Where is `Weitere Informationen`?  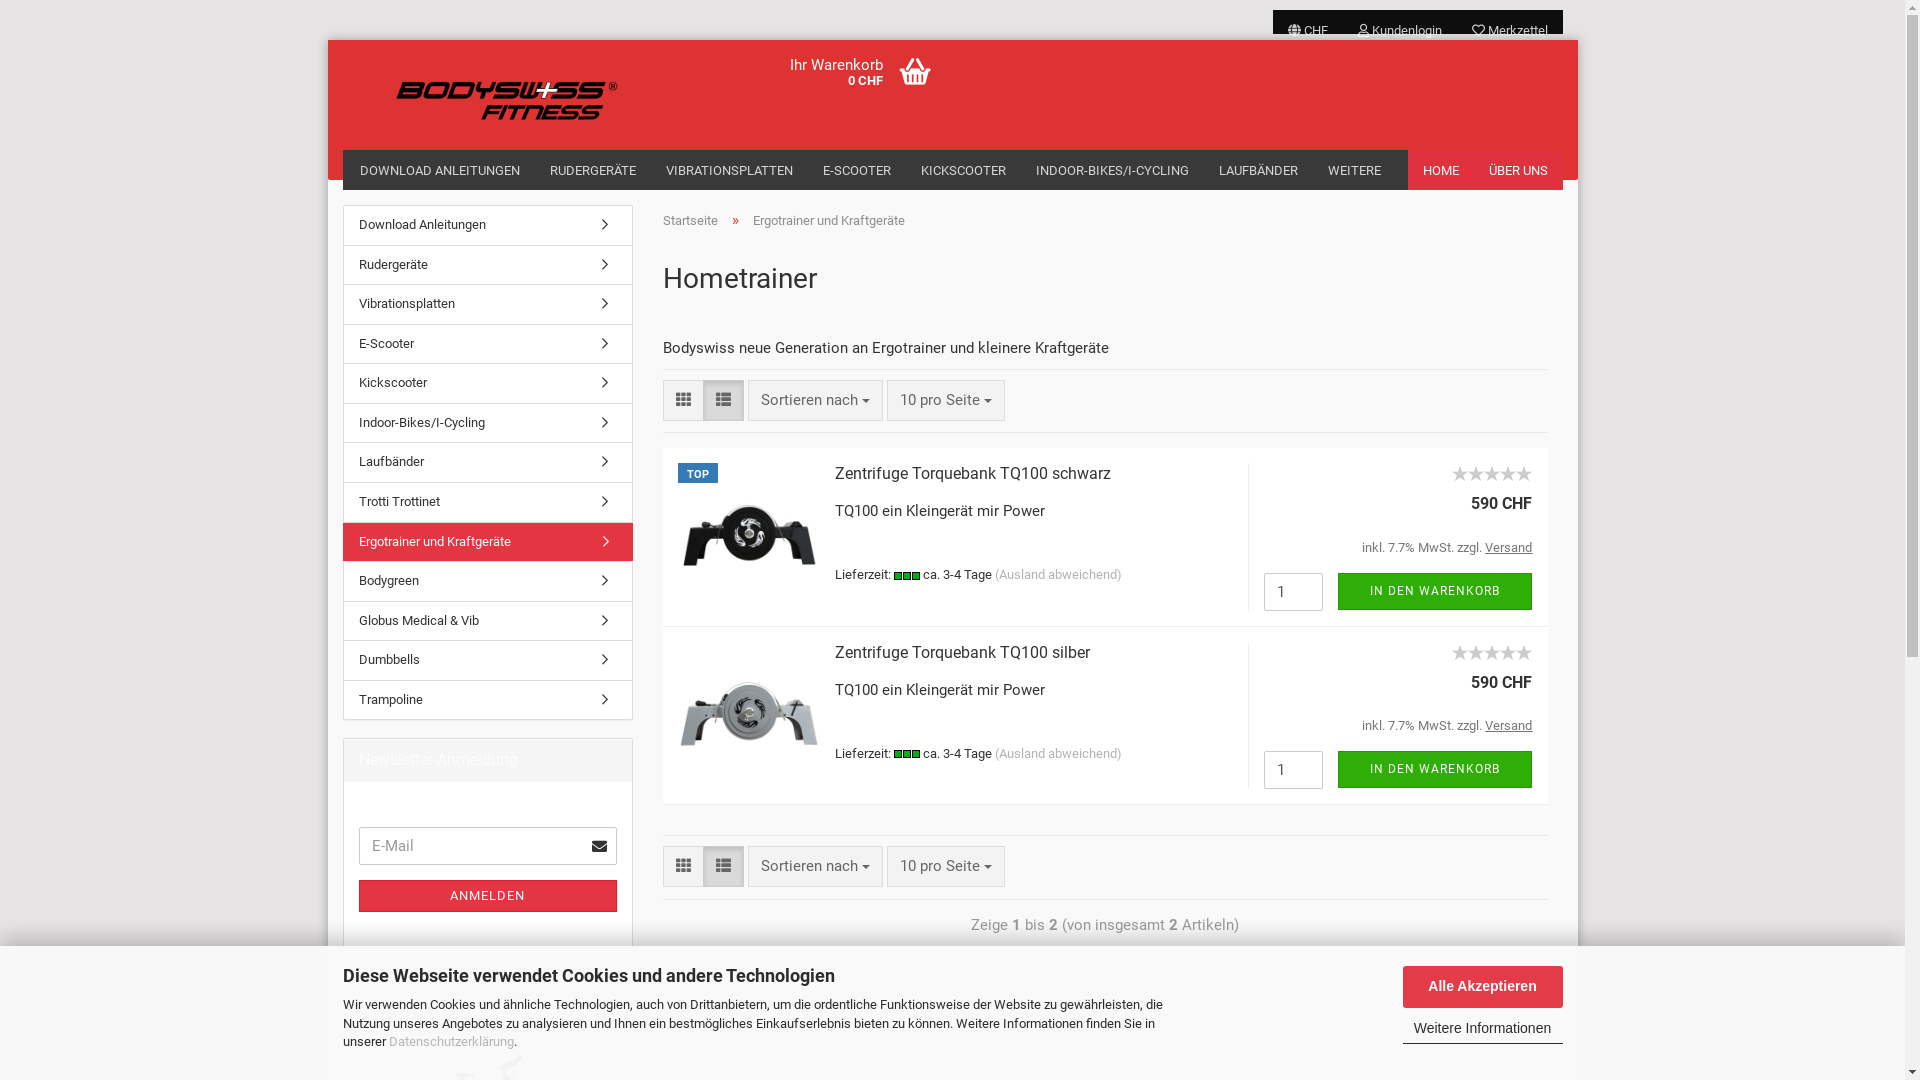
Weitere Informationen is located at coordinates (1482, 1030).